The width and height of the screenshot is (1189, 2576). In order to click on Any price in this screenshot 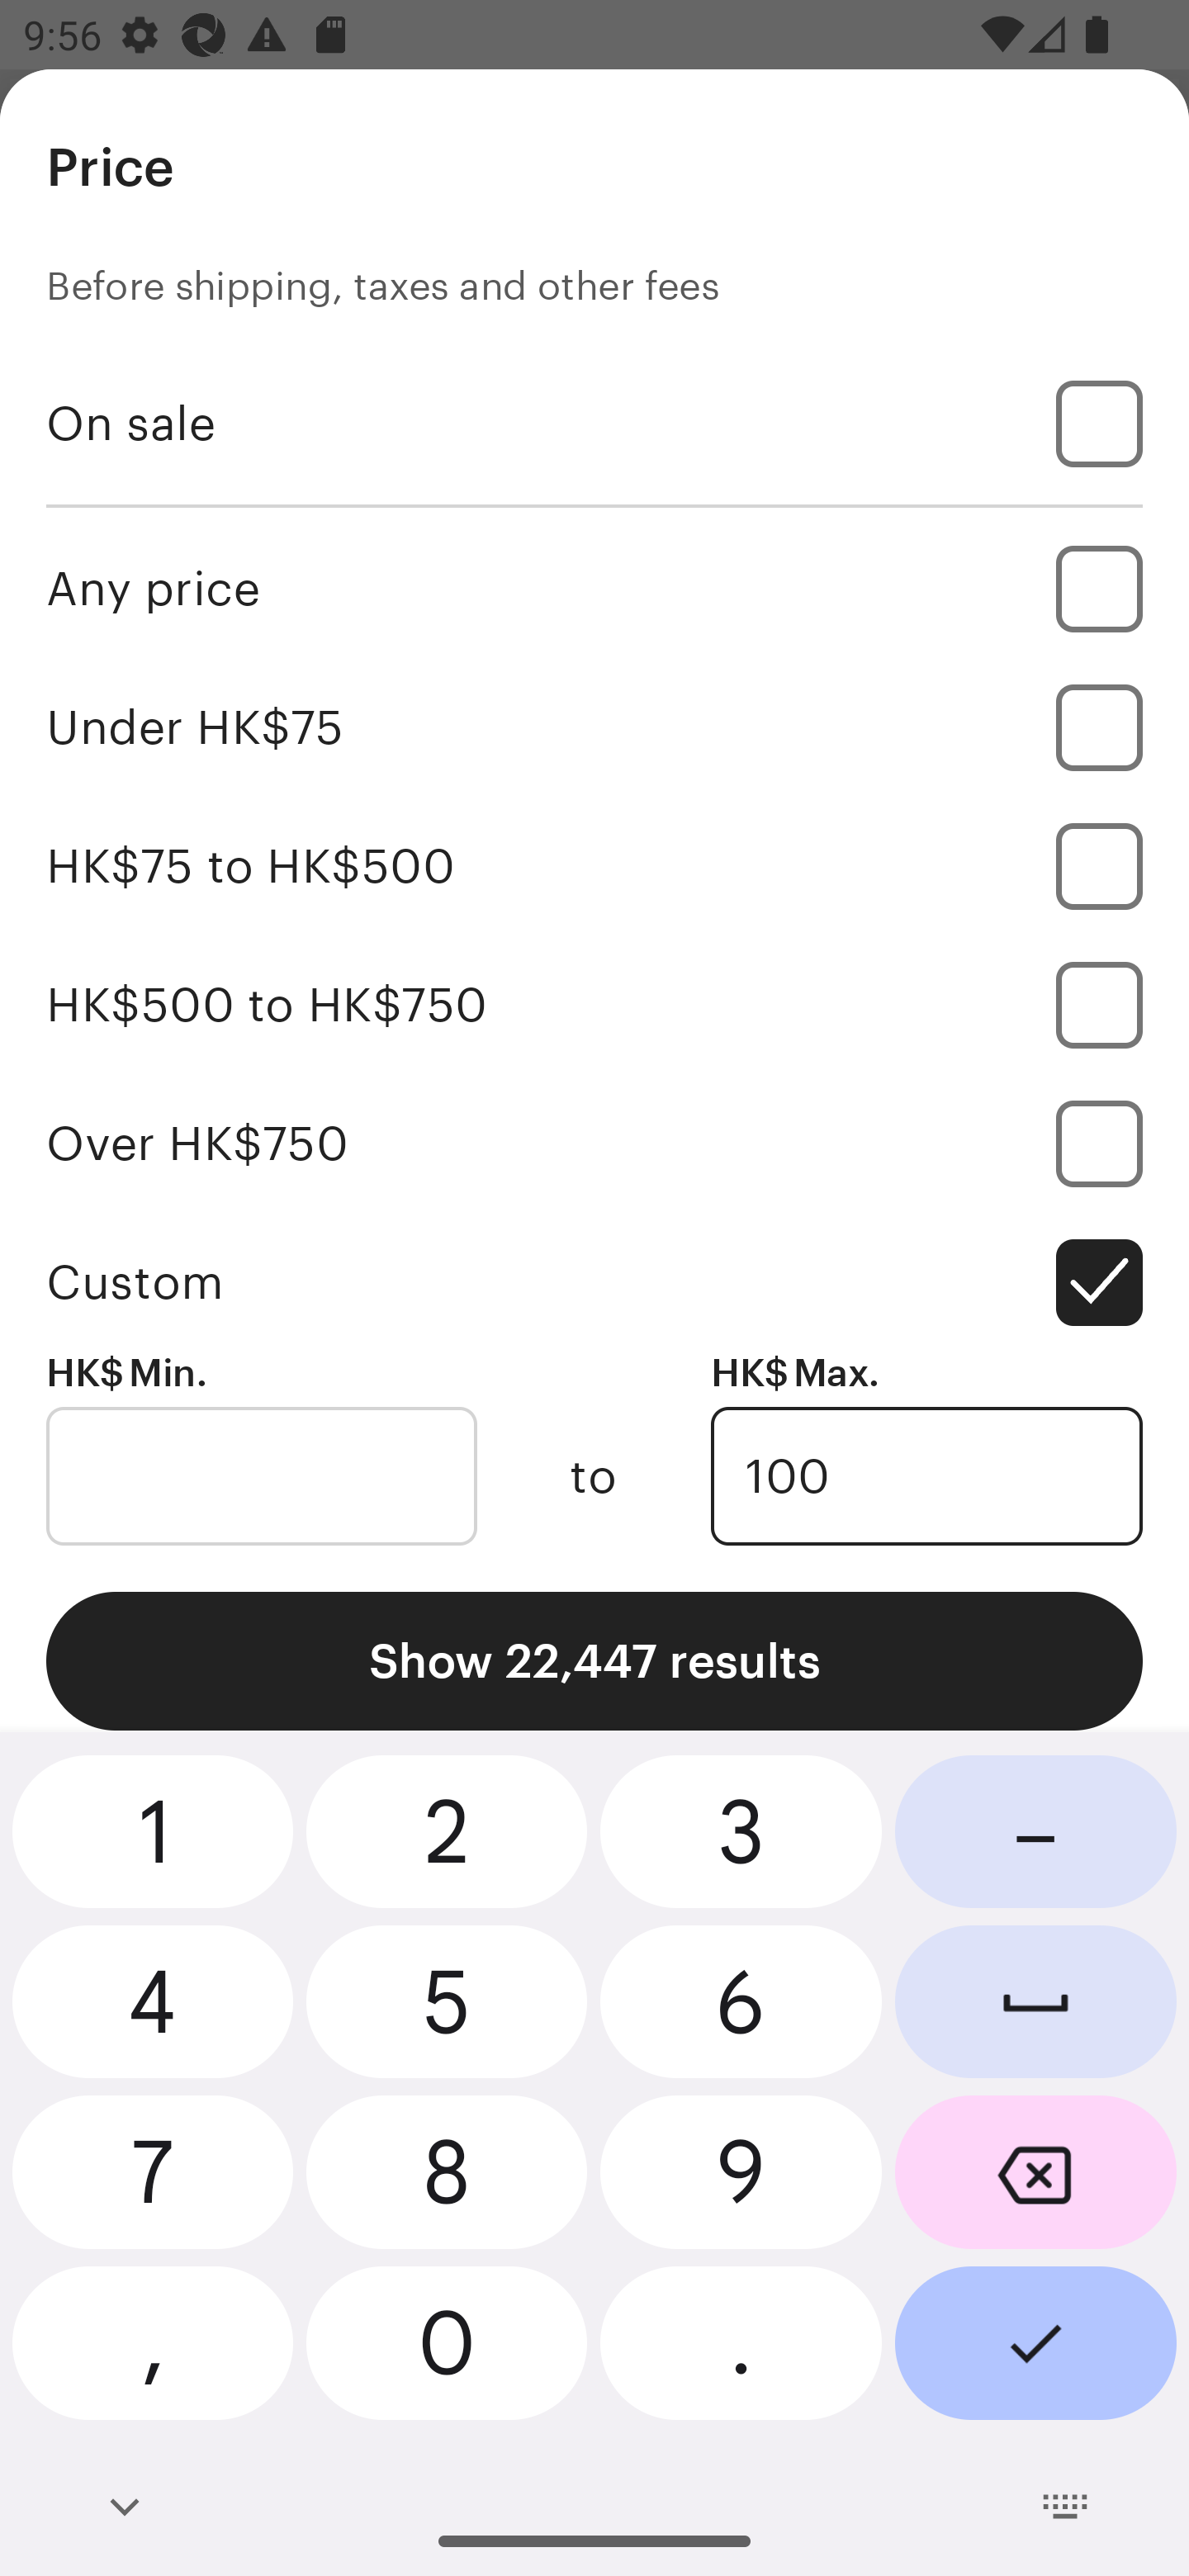, I will do `click(594, 588)`.